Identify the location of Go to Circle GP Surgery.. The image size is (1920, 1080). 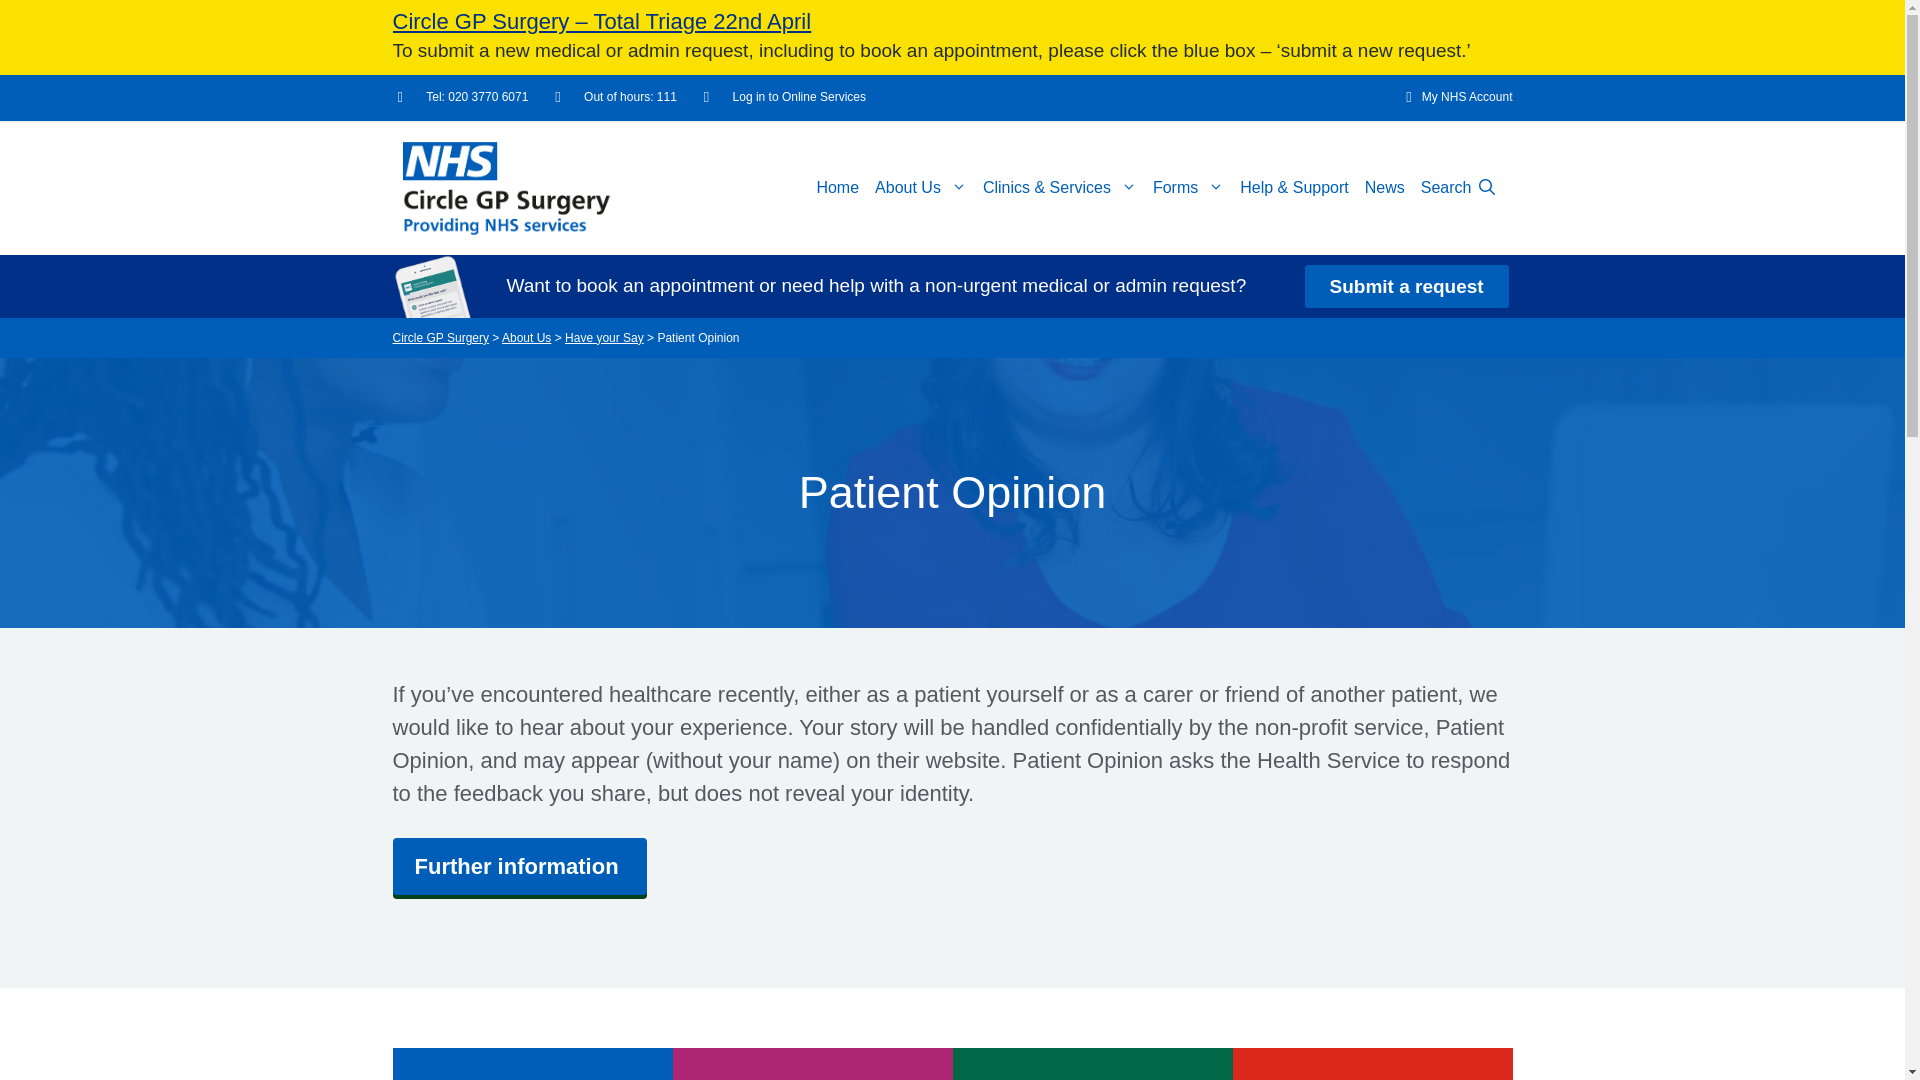
(439, 337).